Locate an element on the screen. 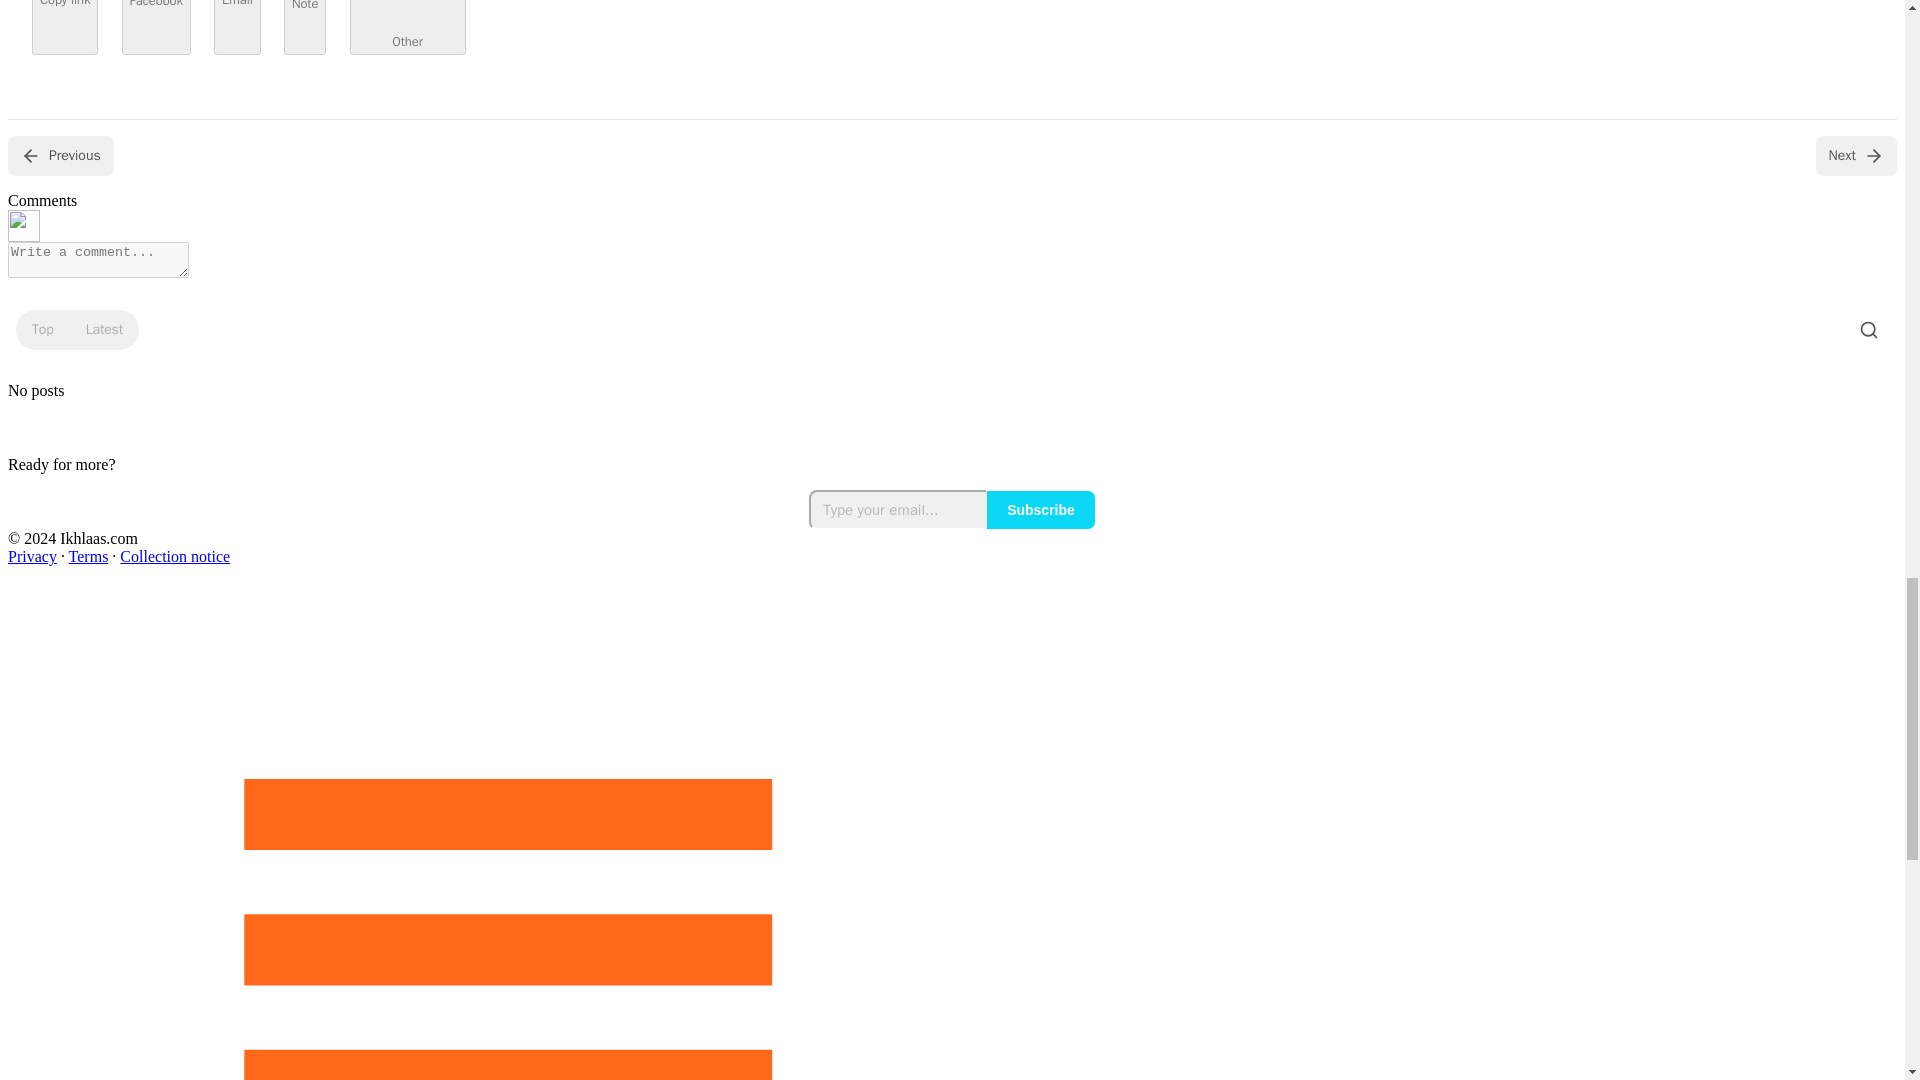 This screenshot has width=1920, height=1080. Top is located at coordinates (42, 330).